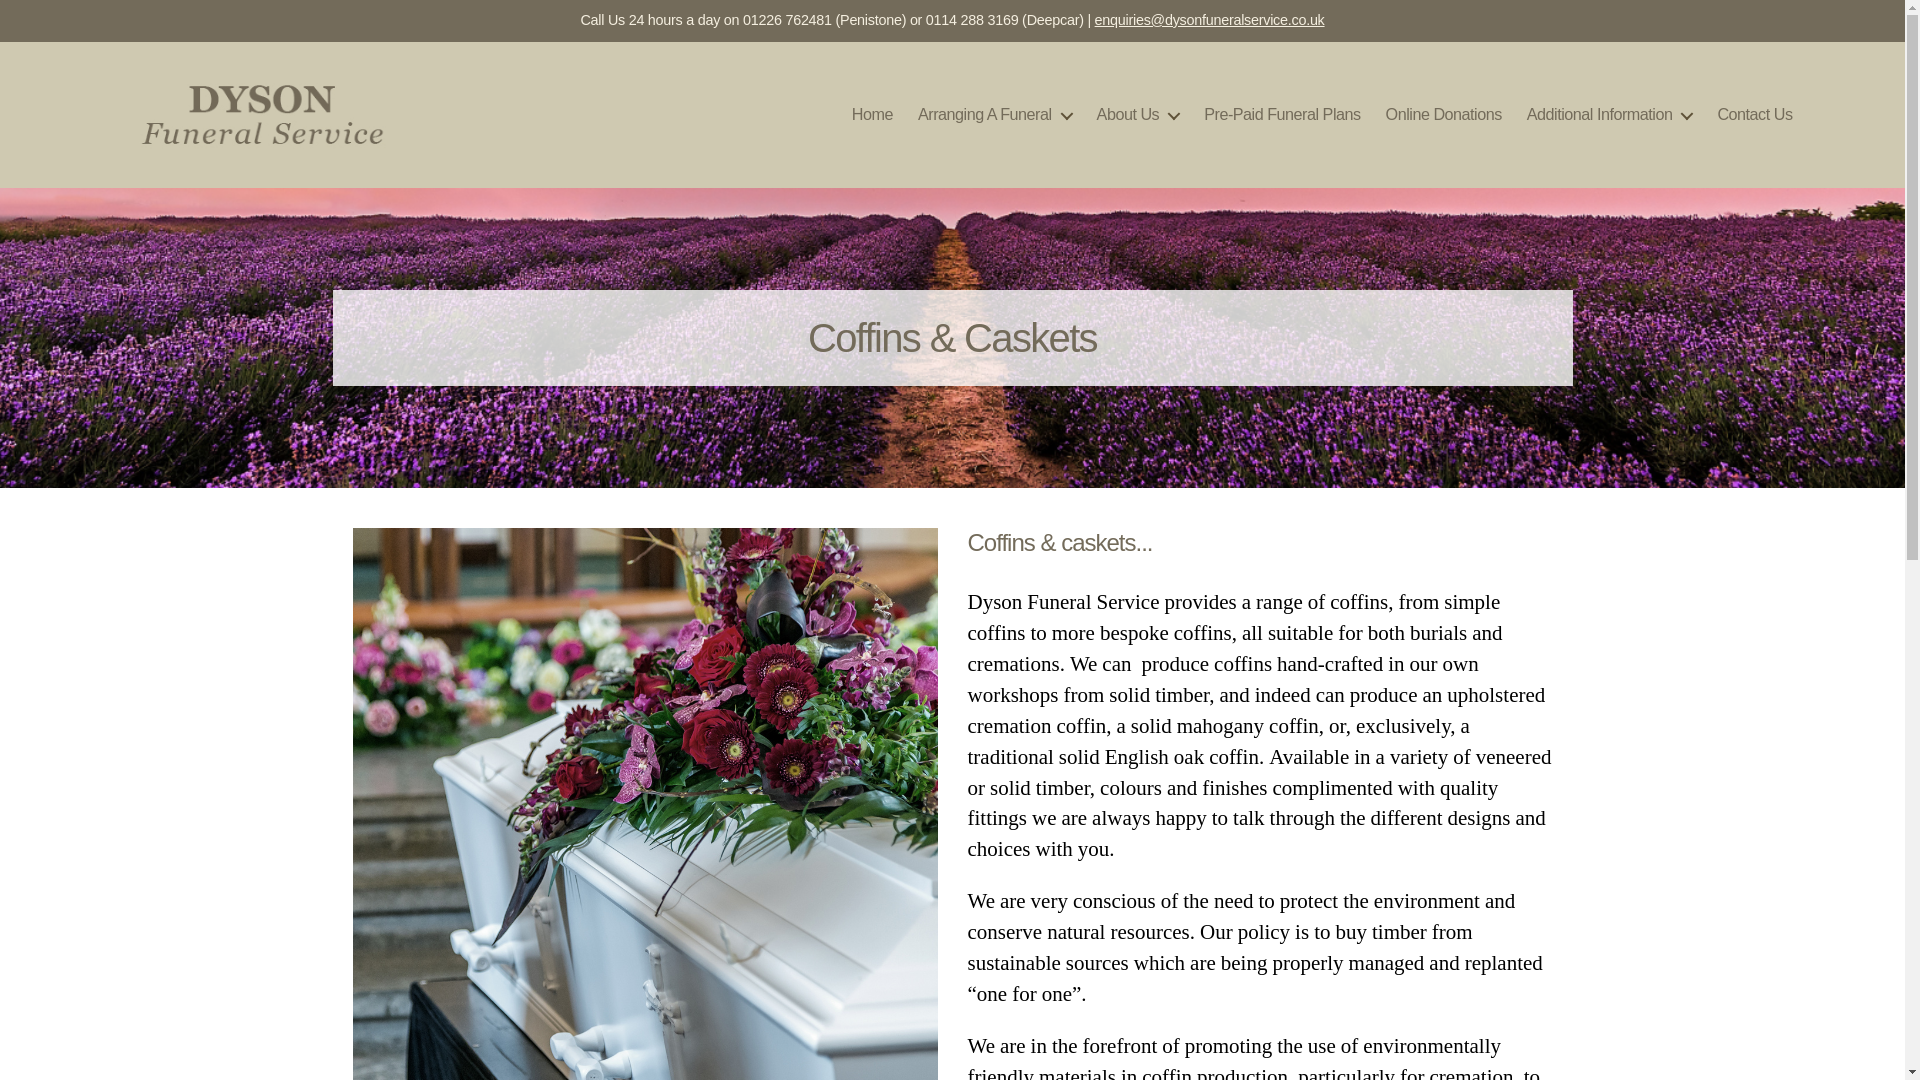  What do you see at coordinates (872, 114) in the screenshot?
I see `Home` at bounding box center [872, 114].